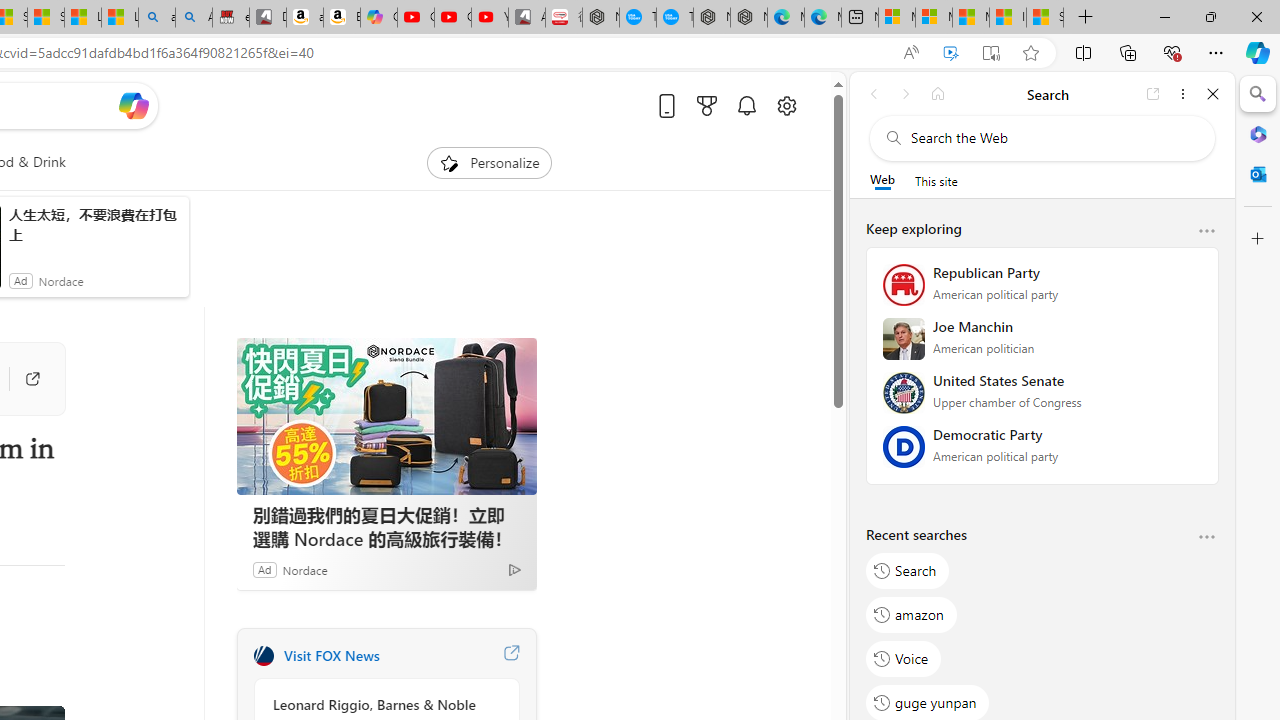 The height and width of the screenshot is (720, 1280). What do you see at coordinates (746, 105) in the screenshot?
I see `Notifications` at bounding box center [746, 105].